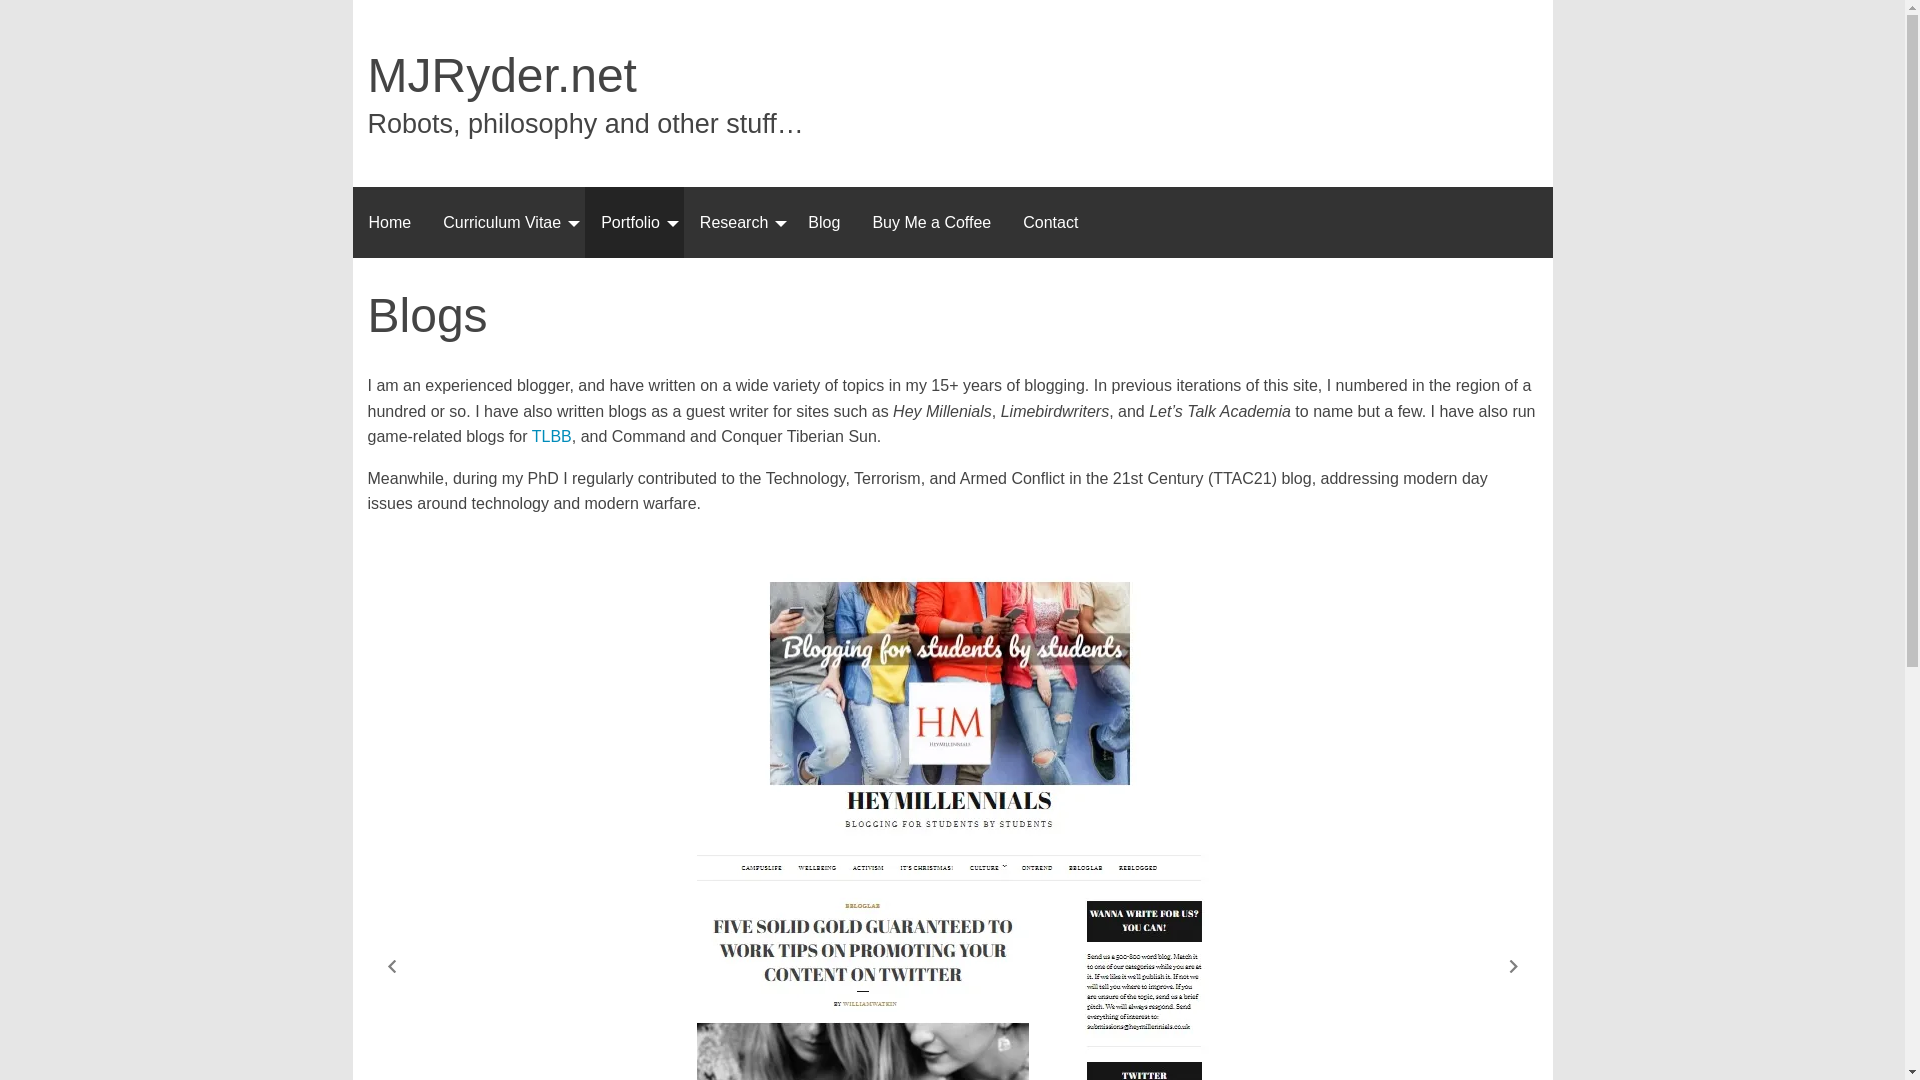 Image resolution: width=1920 pixels, height=1080 pixels. I want to click on Portfolio, so click(634, 222).